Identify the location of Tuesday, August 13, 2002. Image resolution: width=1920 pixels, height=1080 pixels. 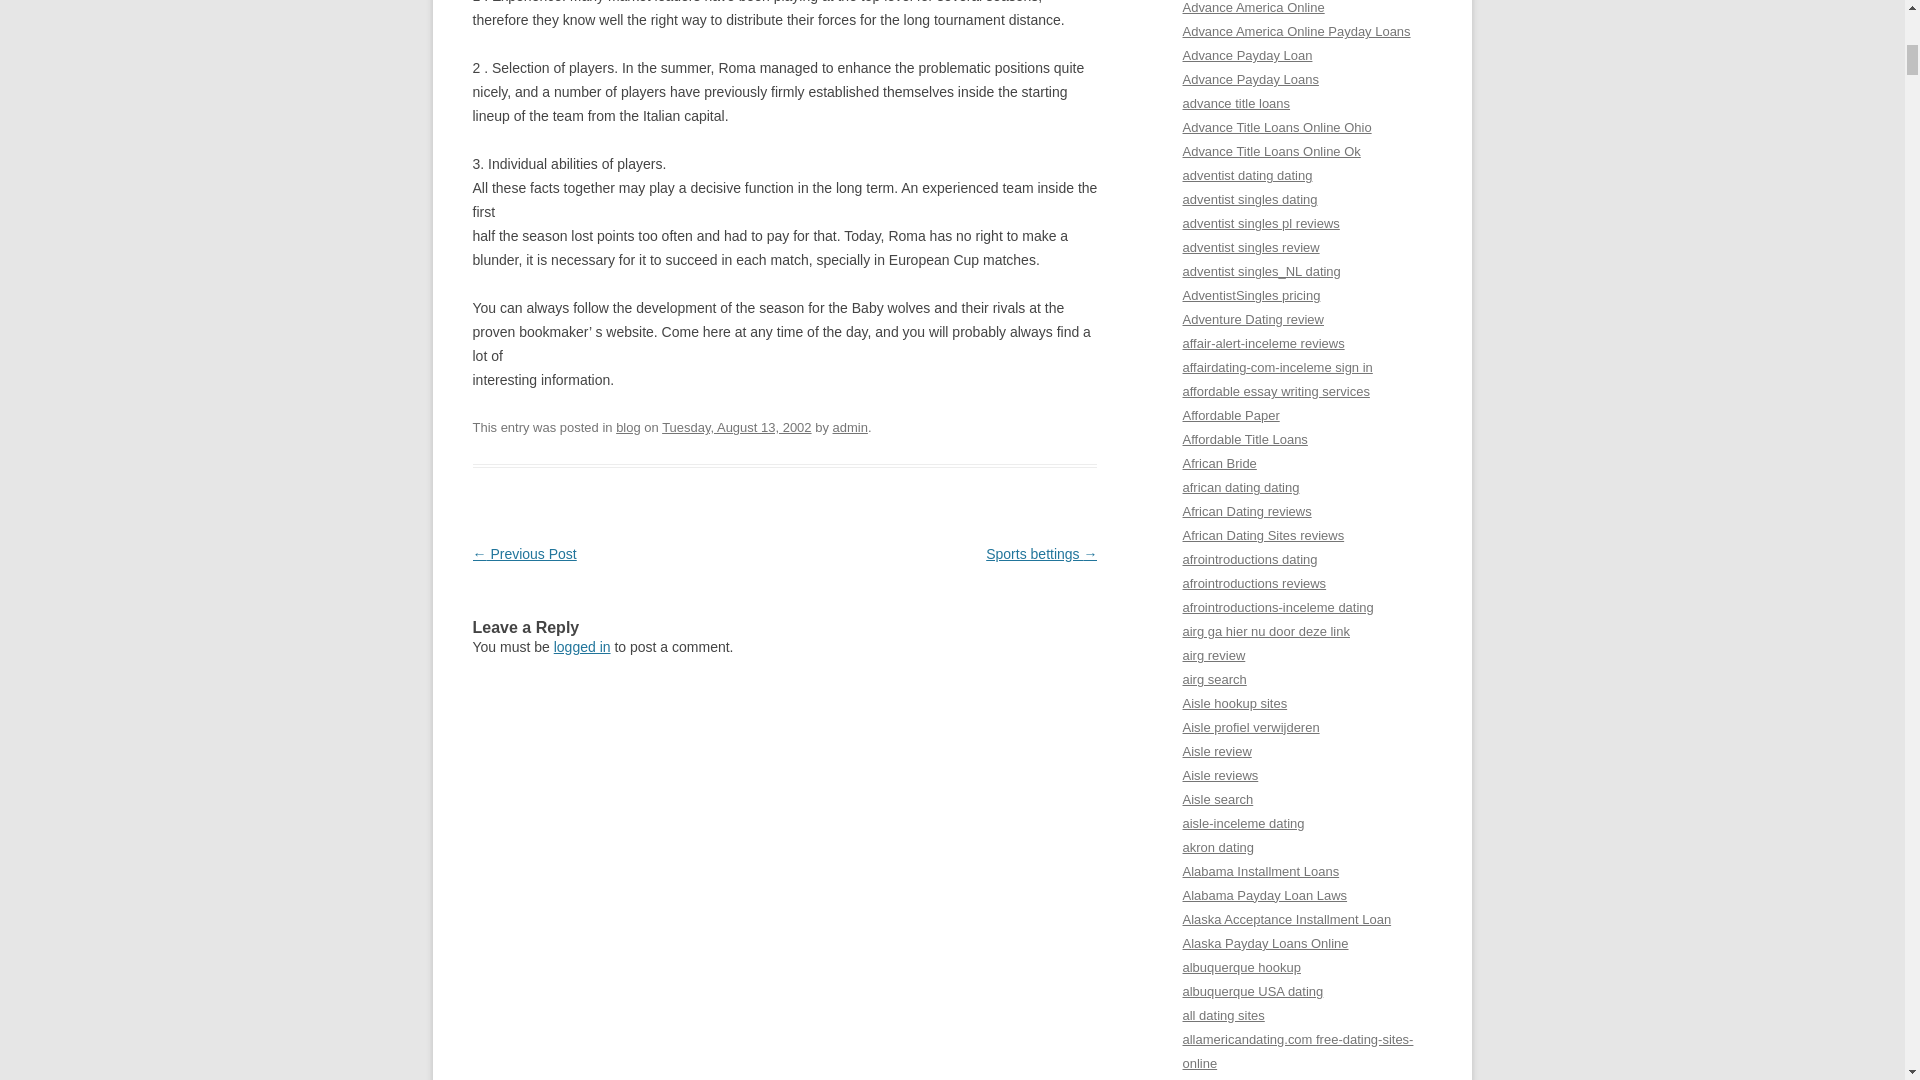
(736, 428).